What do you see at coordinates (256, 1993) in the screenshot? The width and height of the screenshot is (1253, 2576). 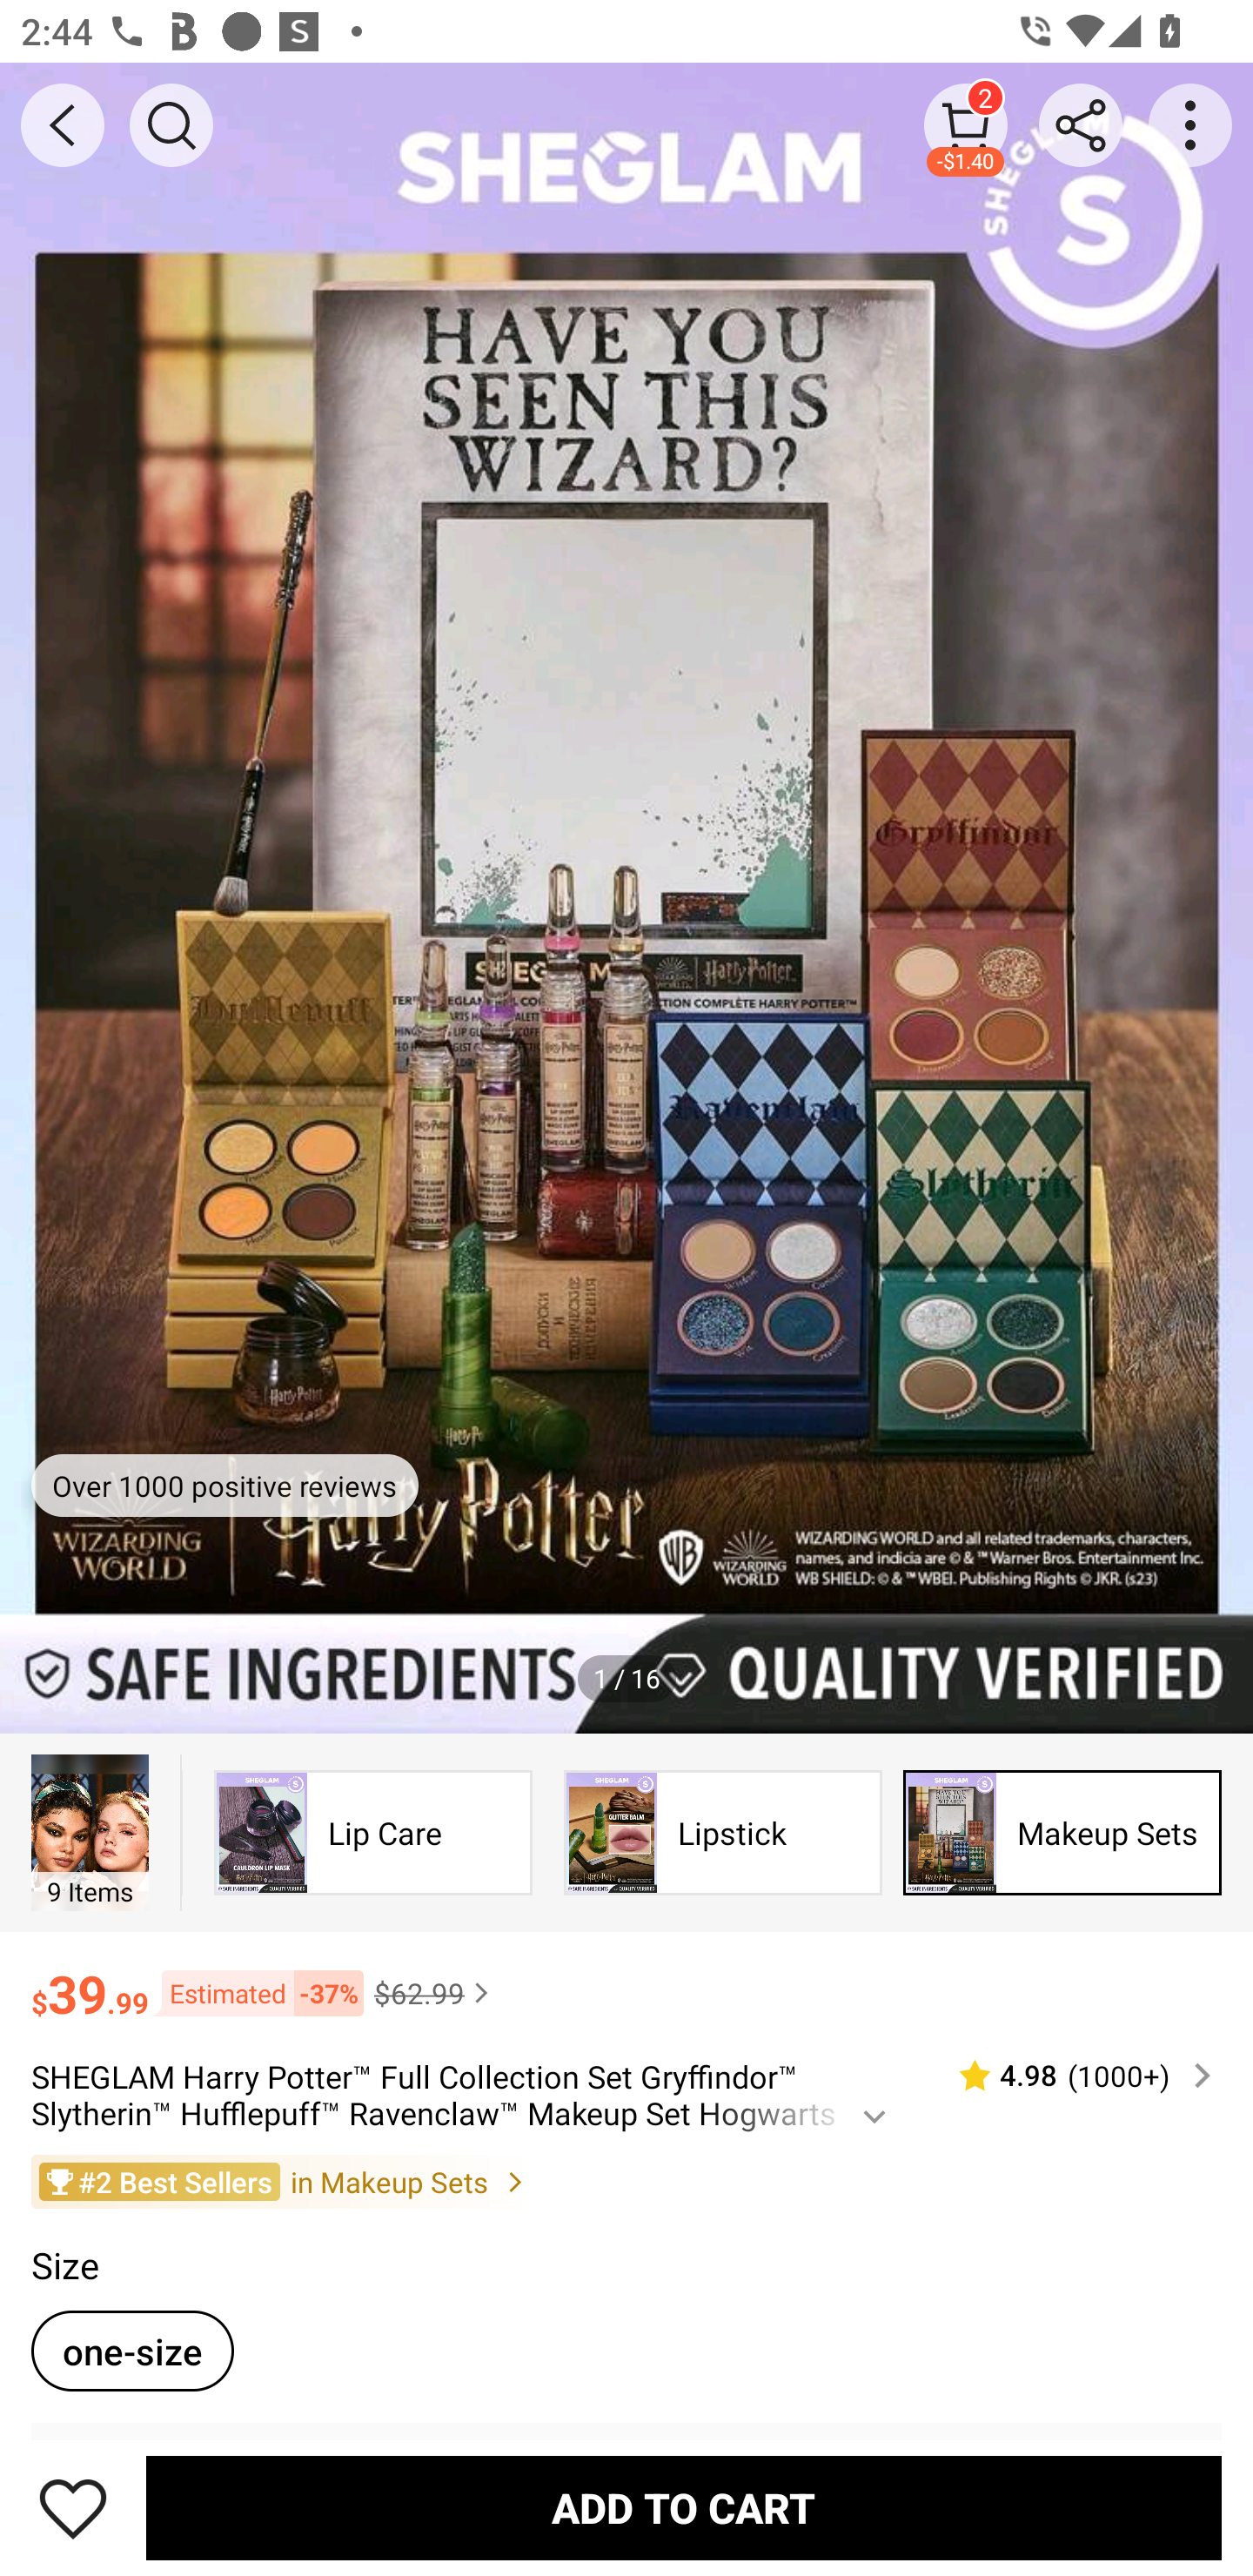 I see `Estimated -37%` at bounding box center [256, 1993].